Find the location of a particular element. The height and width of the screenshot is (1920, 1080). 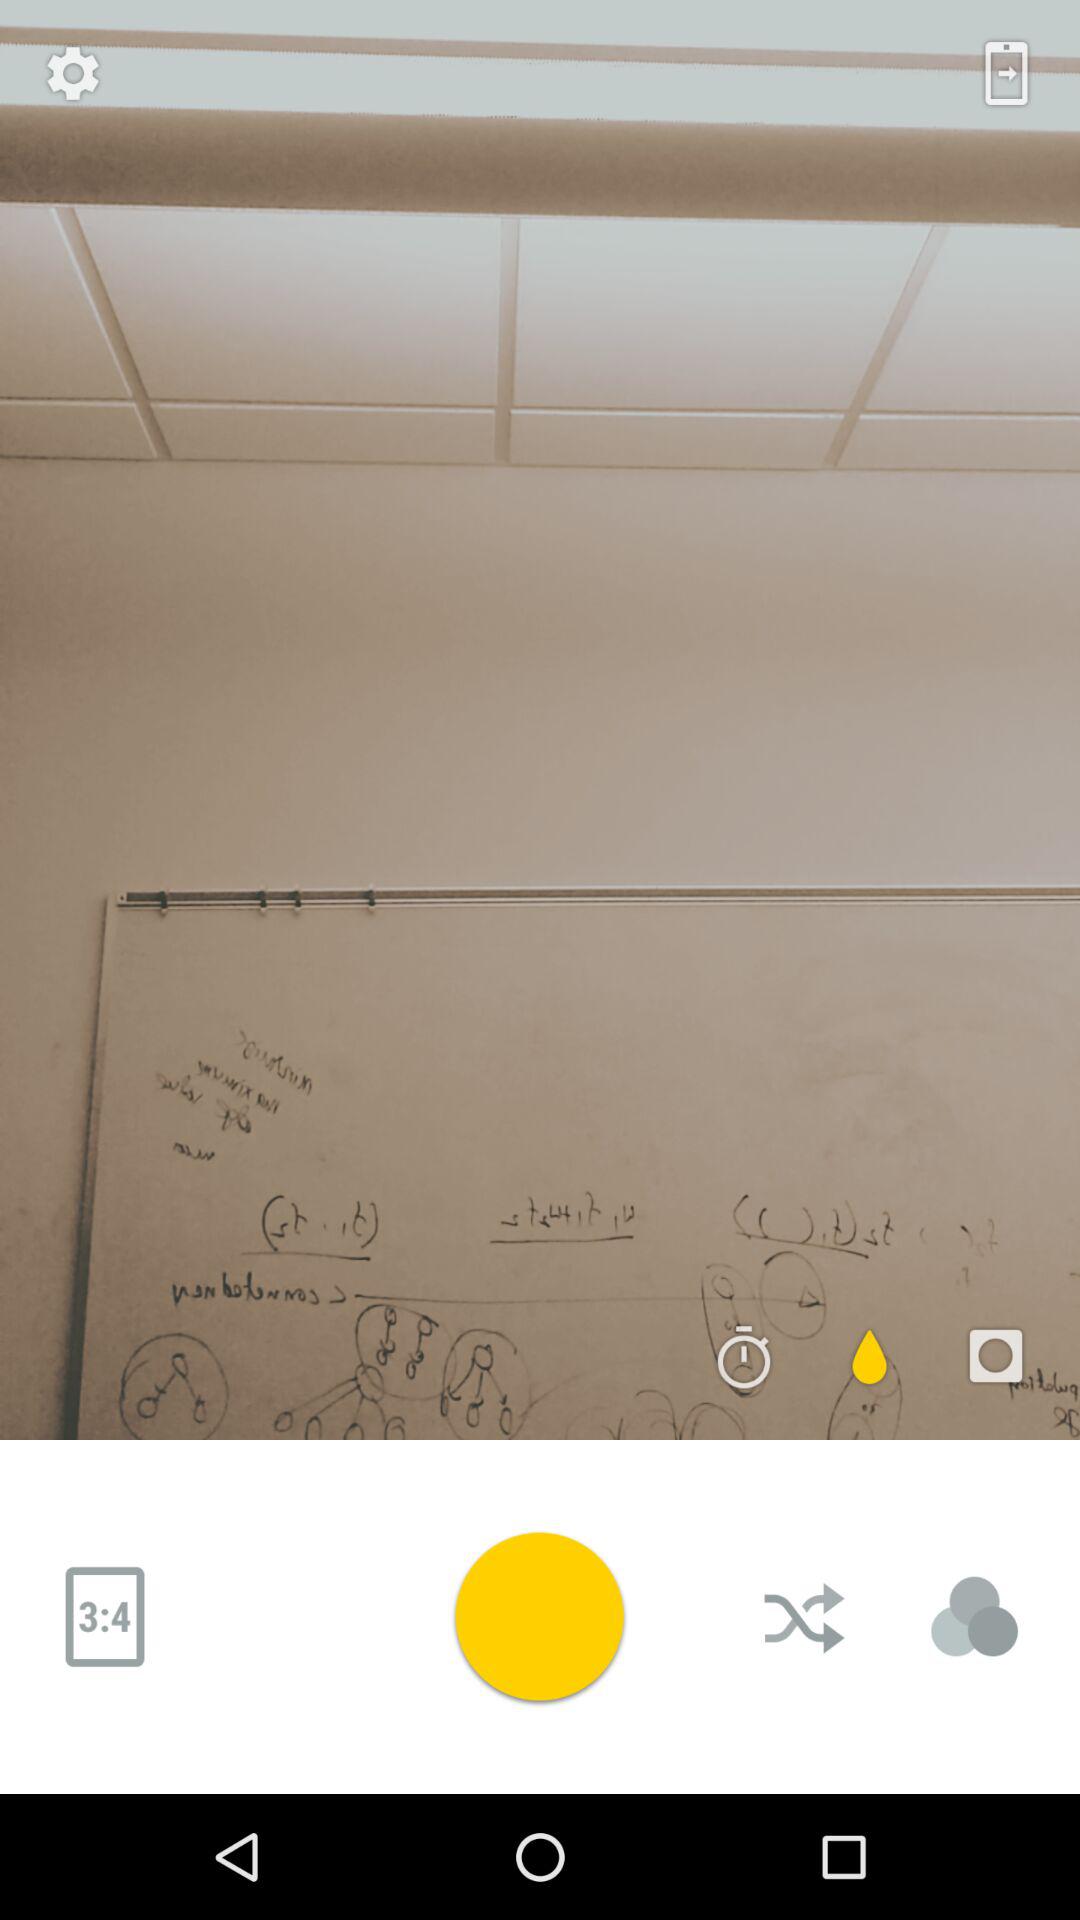

display 3:4 is located at coordinates (105, 1617).